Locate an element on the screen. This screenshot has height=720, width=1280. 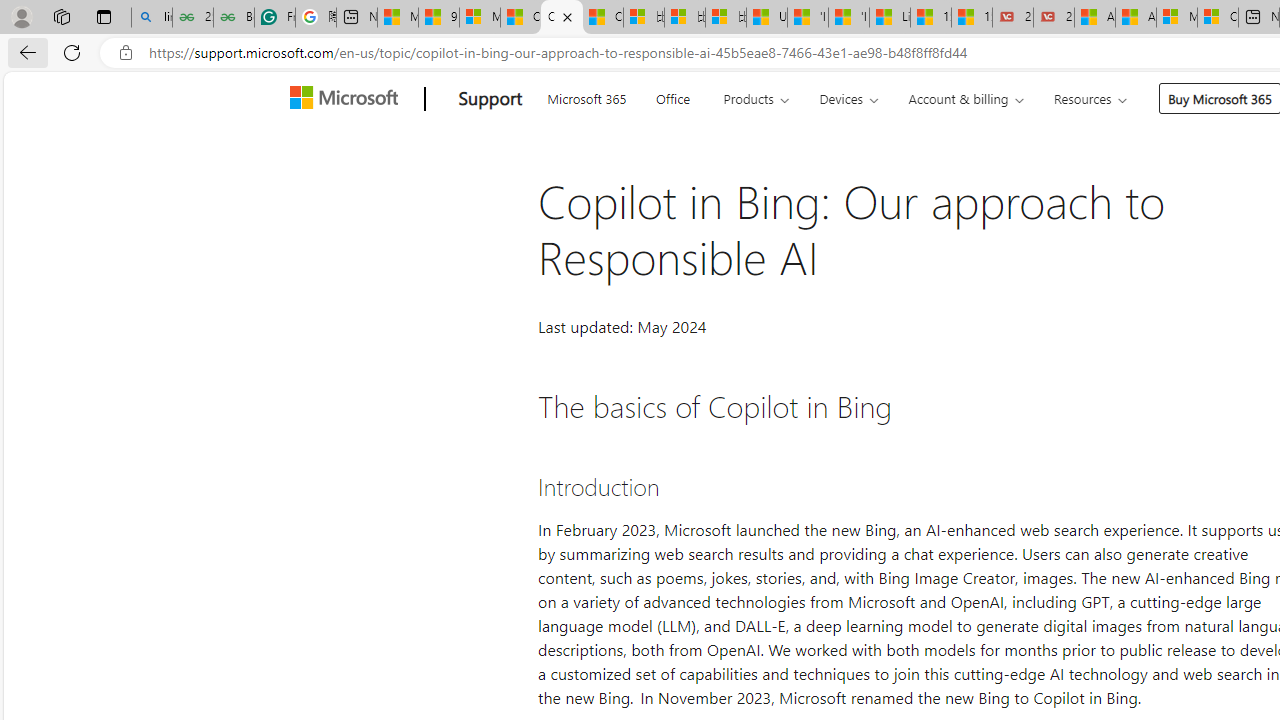
21 Movies That Outdid the Books They Were Based On is located at coordinates (1054, 18).